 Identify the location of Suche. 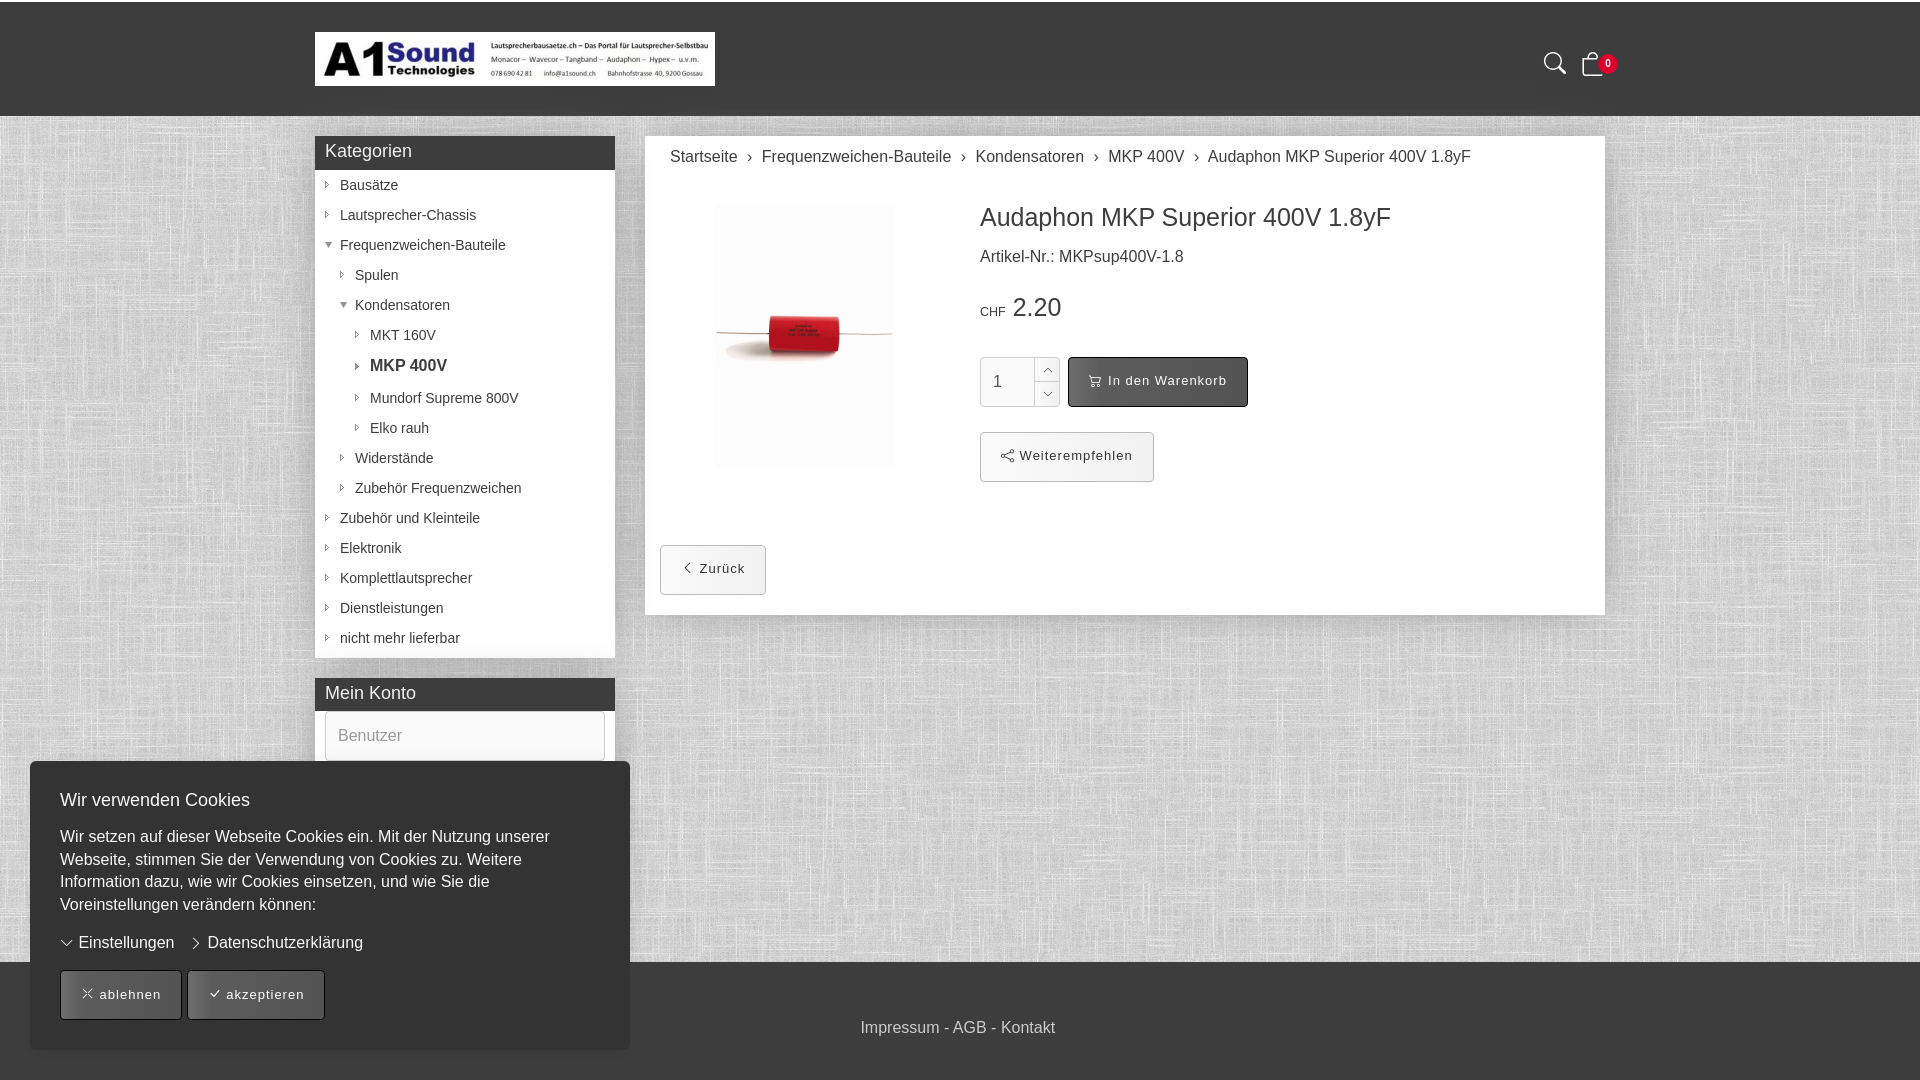
(1555, 67).